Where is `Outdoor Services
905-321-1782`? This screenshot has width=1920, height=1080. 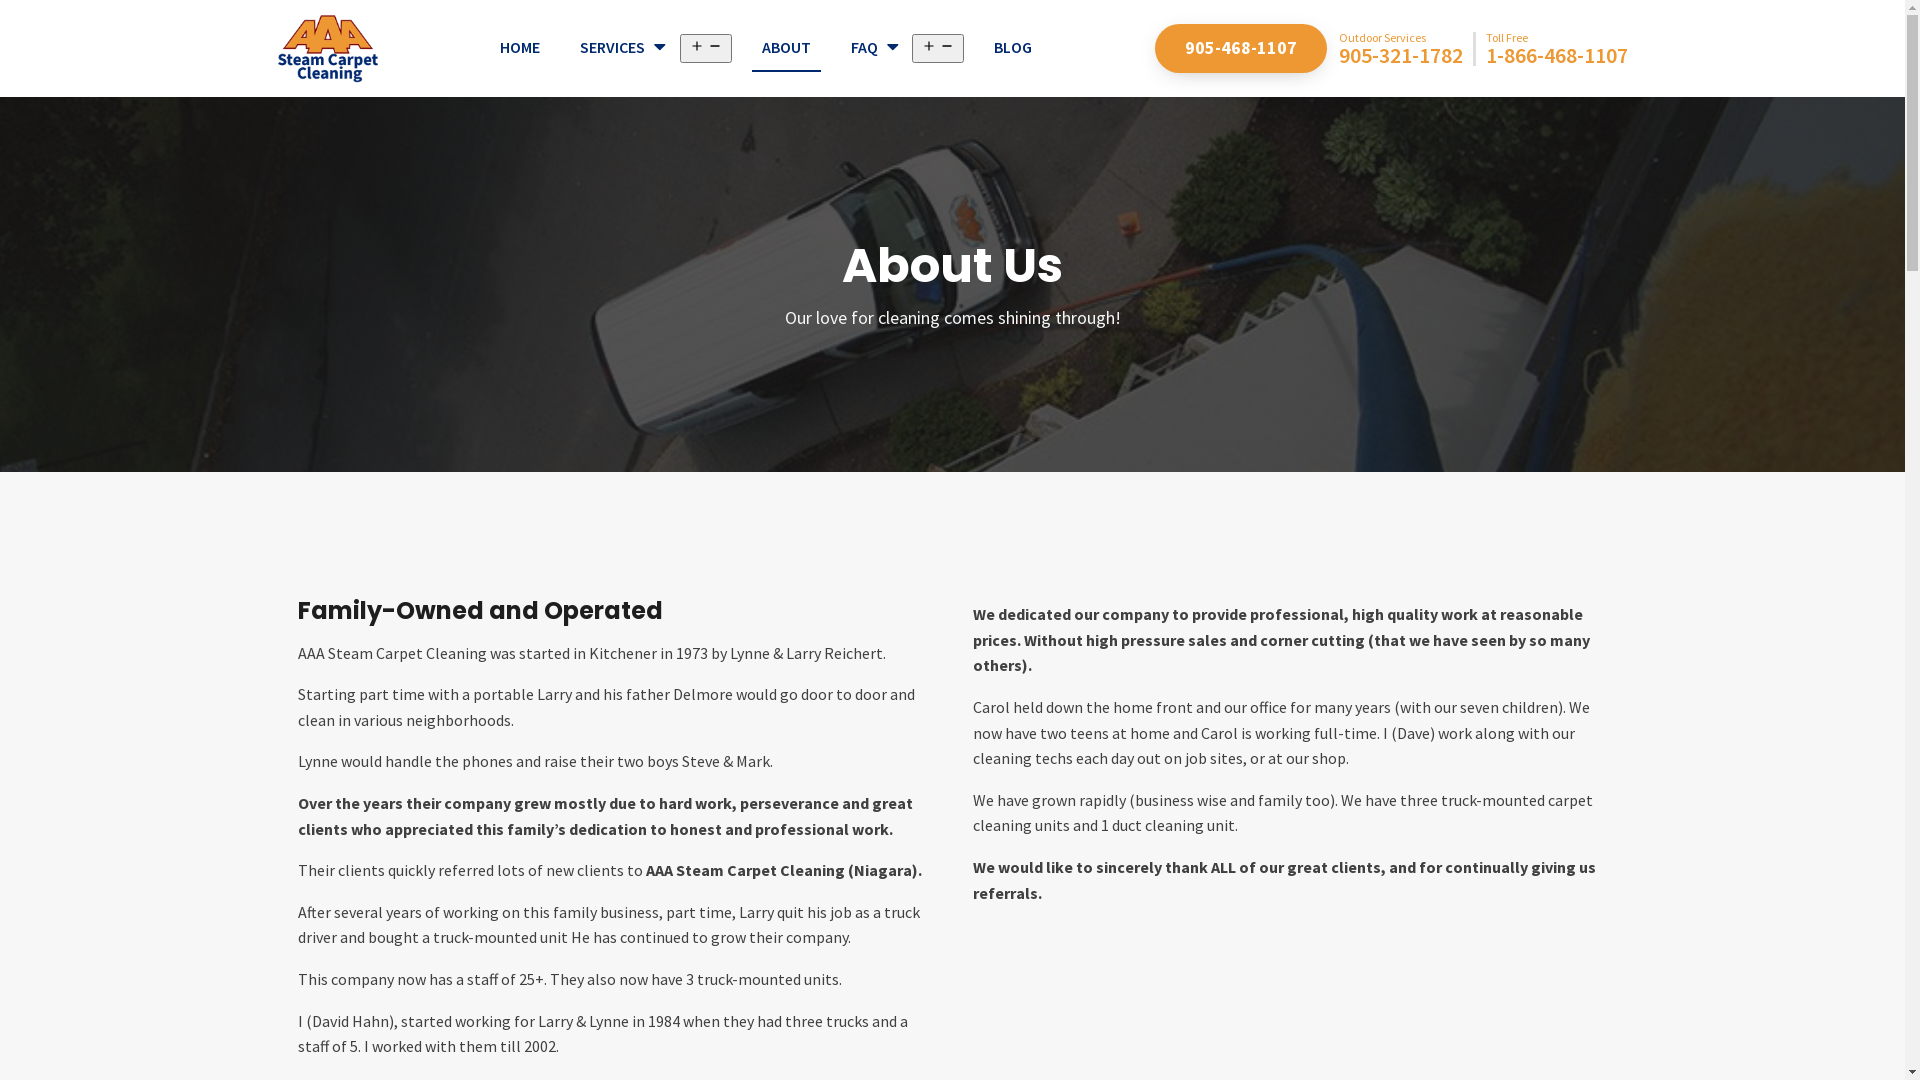
Outdoor Services
905-321-1782 is located at coordinates (1406, 49).